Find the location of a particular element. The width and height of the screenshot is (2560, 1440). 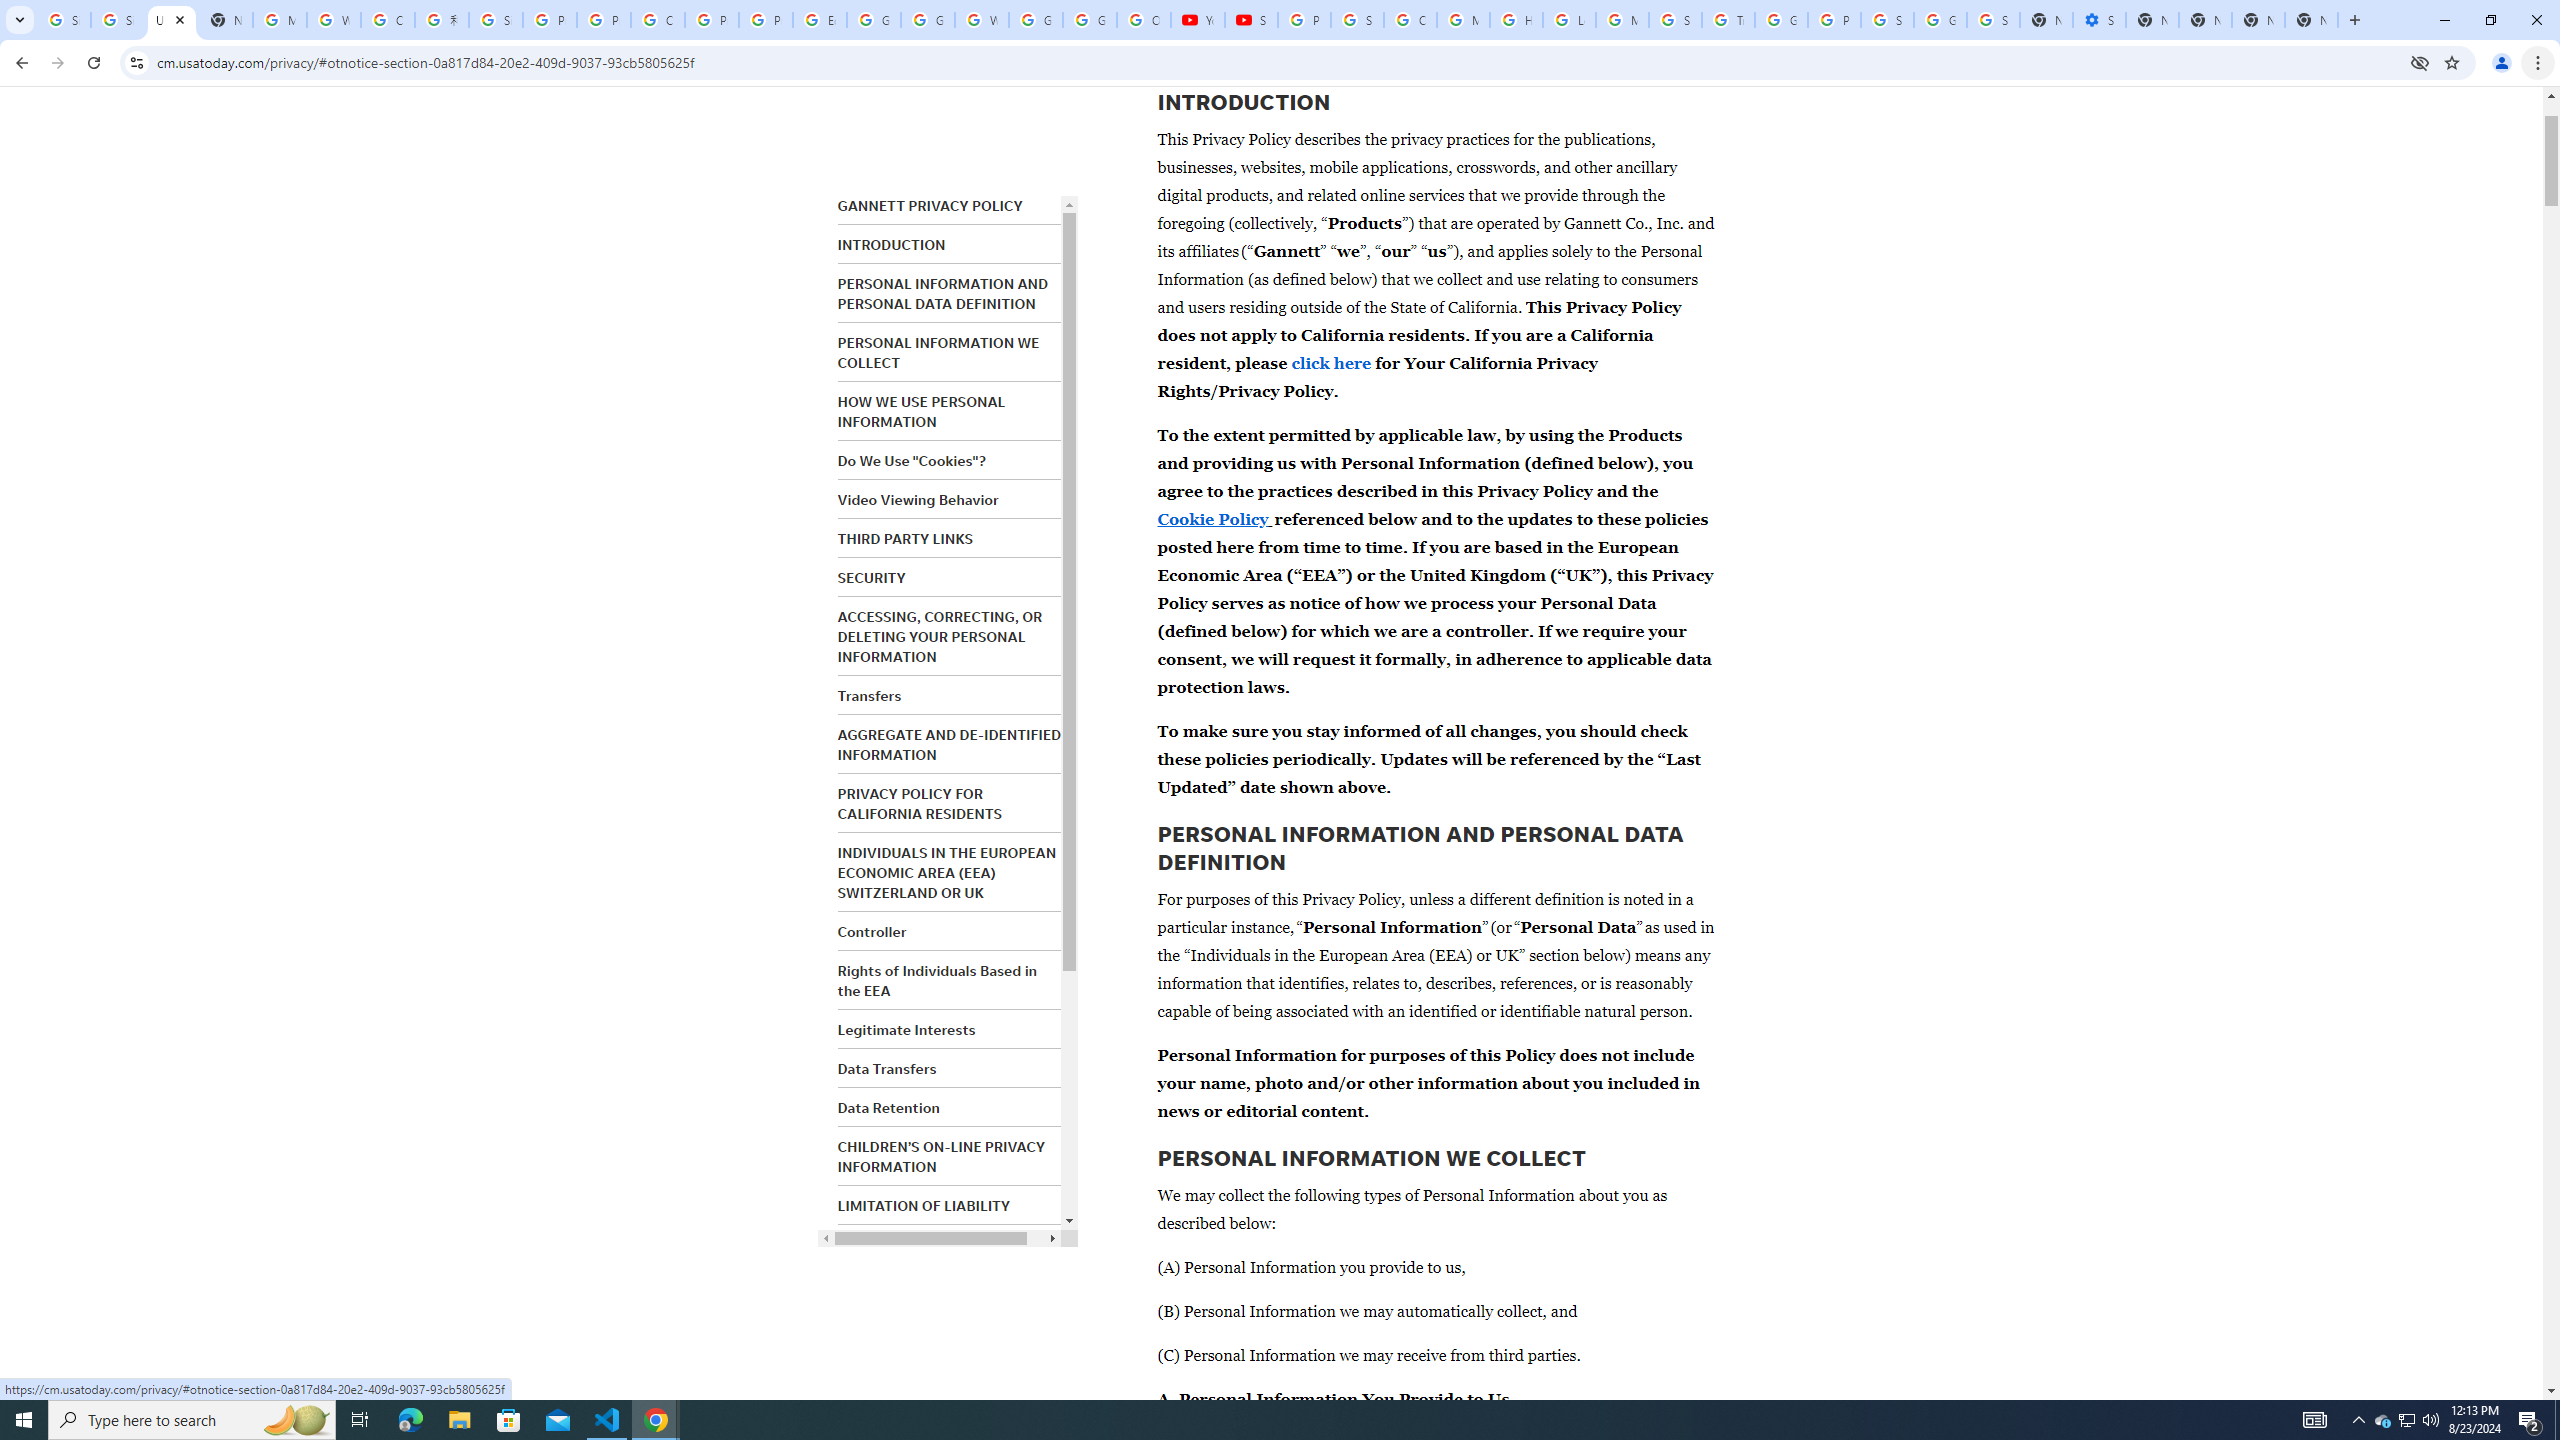

Restore is located at coordinates (2490, 20).